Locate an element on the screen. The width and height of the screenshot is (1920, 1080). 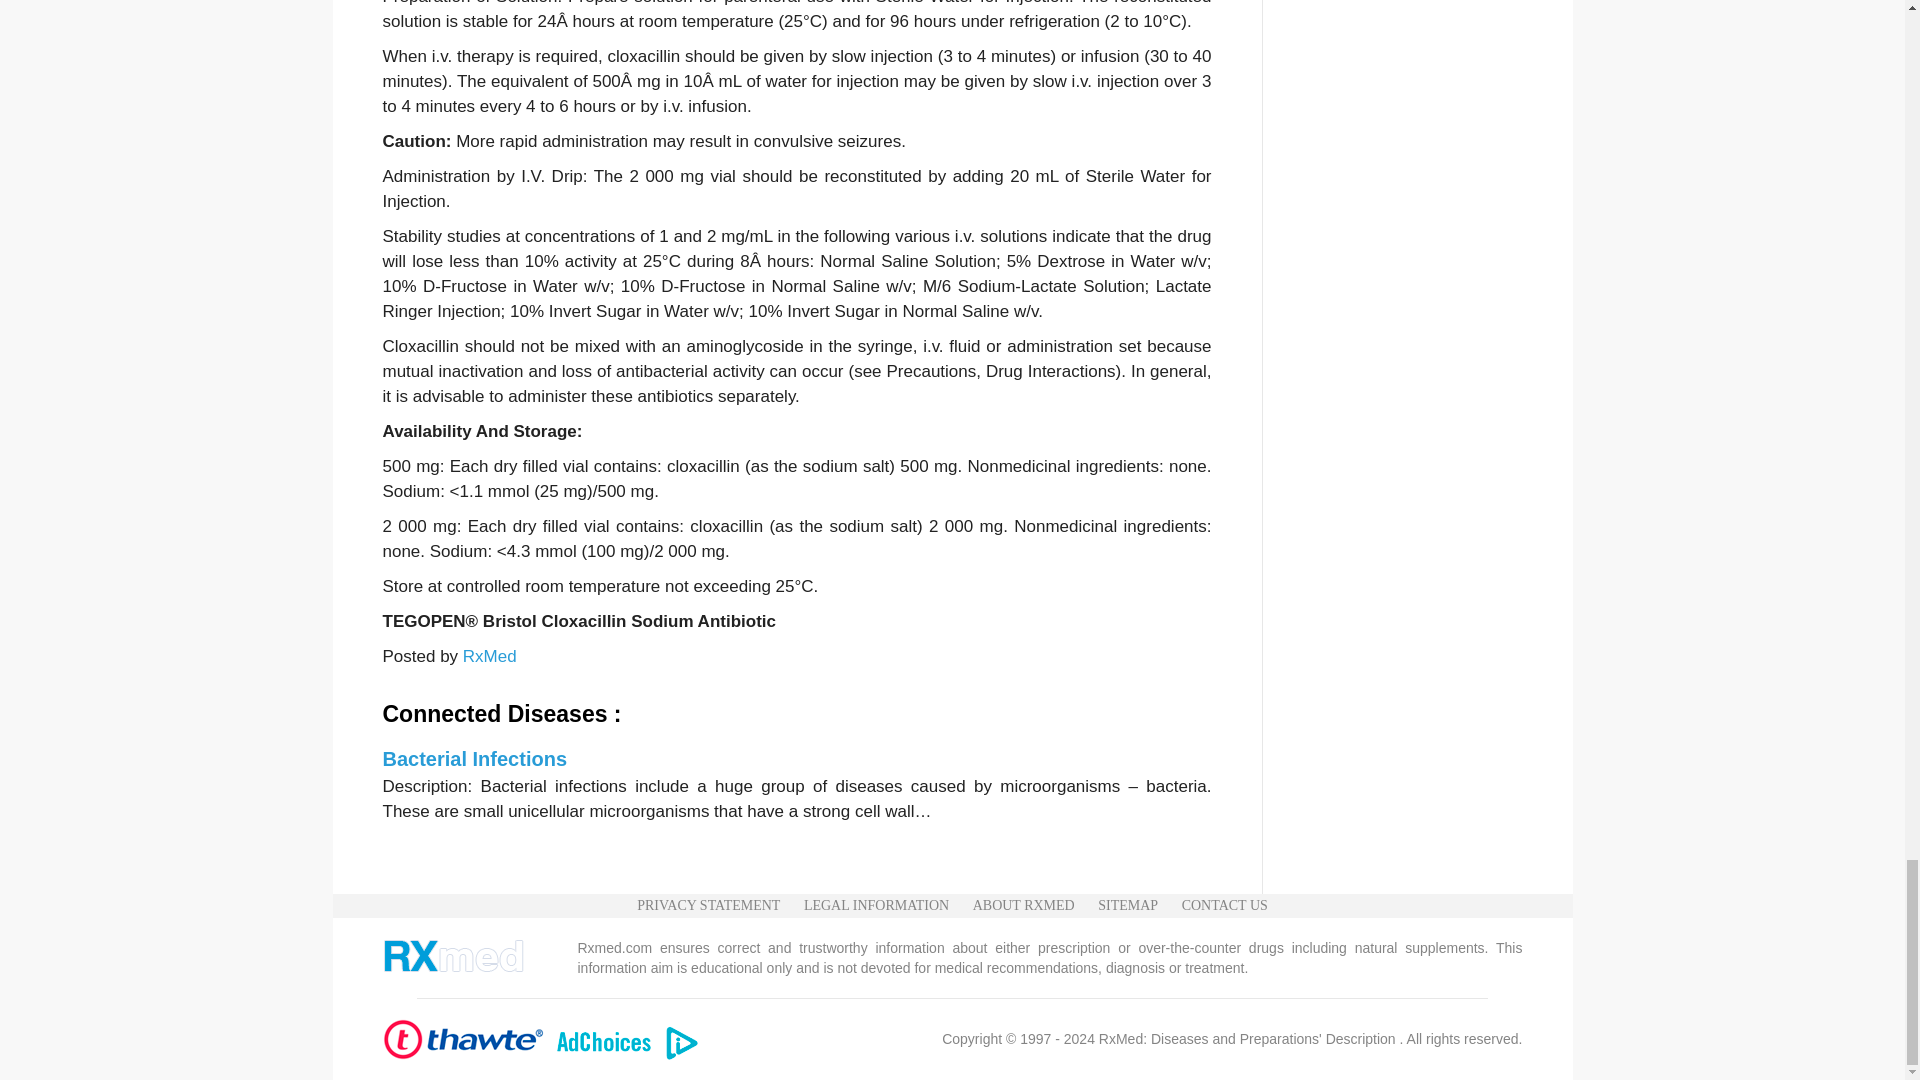
CONTACT US is located at coordinates (1224, 906).